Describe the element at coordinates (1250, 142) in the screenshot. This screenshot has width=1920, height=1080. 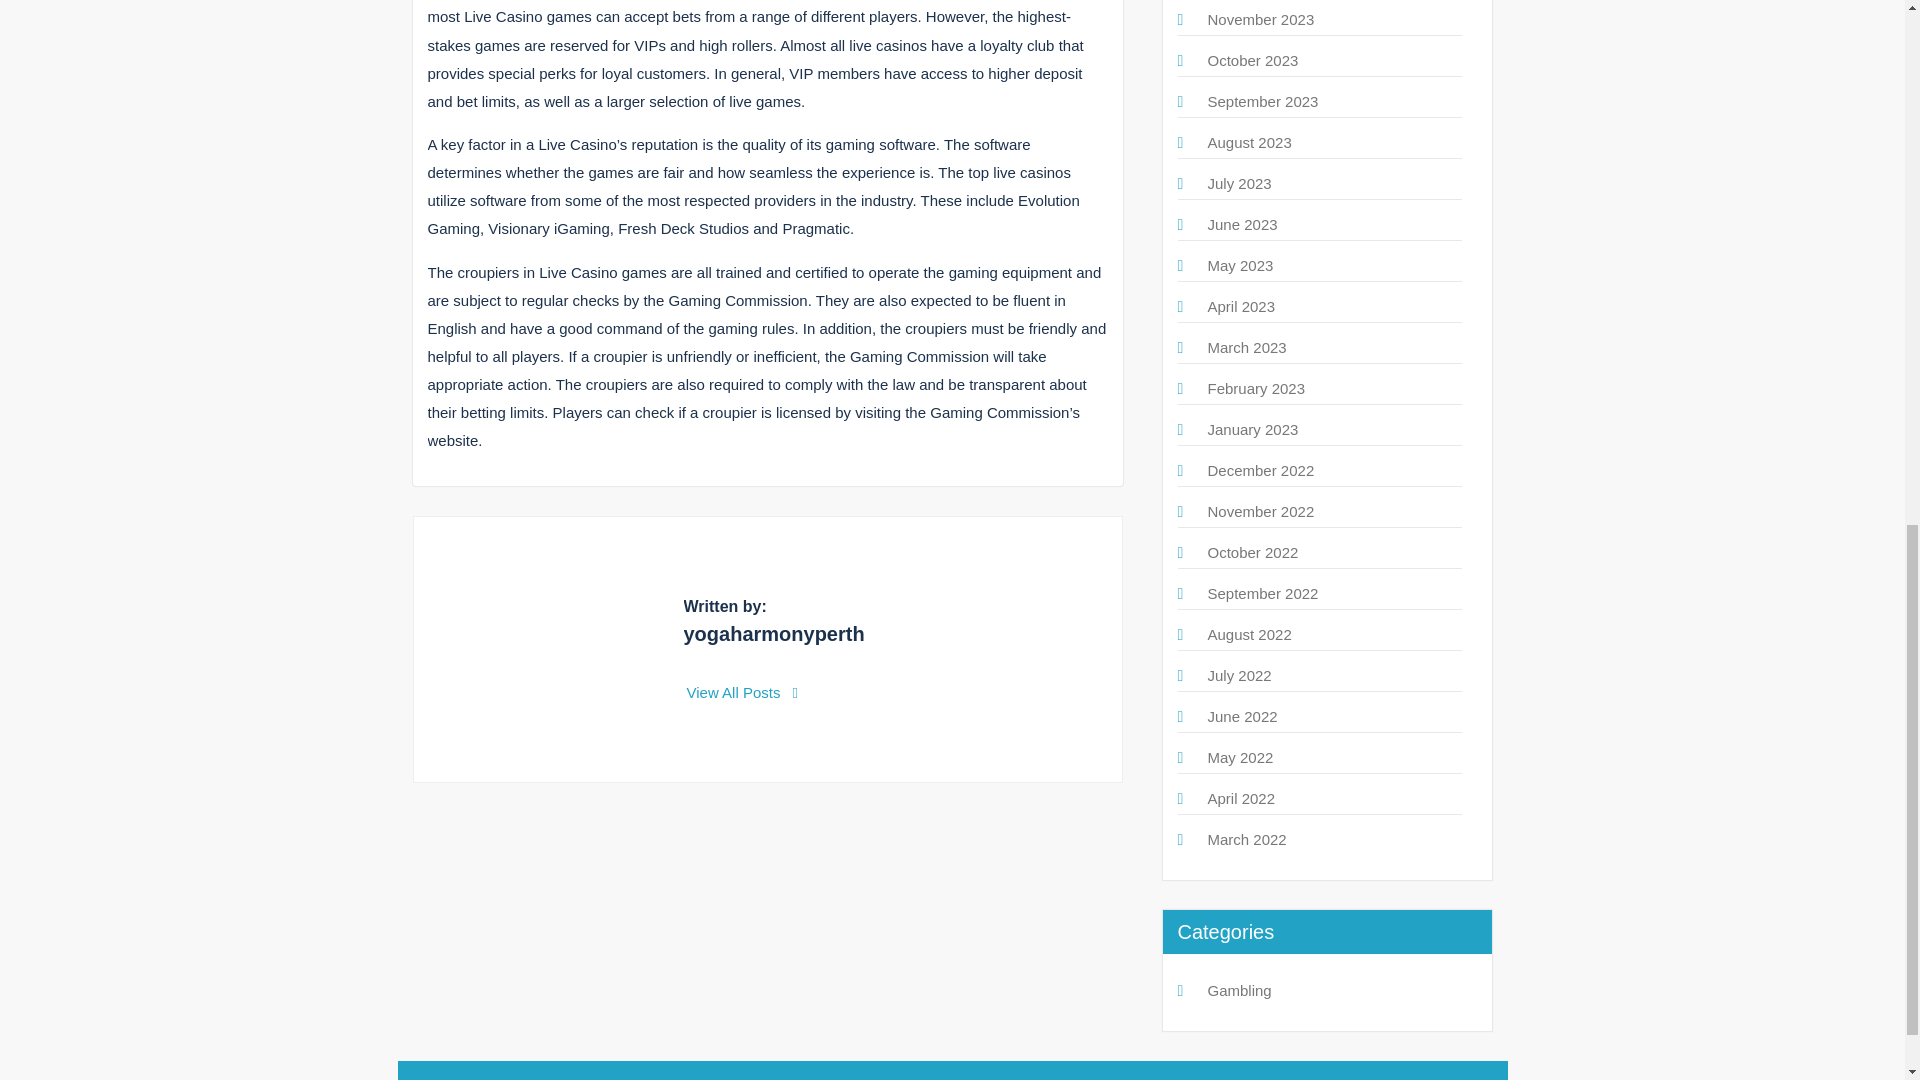
I see `August 2023` at that location.